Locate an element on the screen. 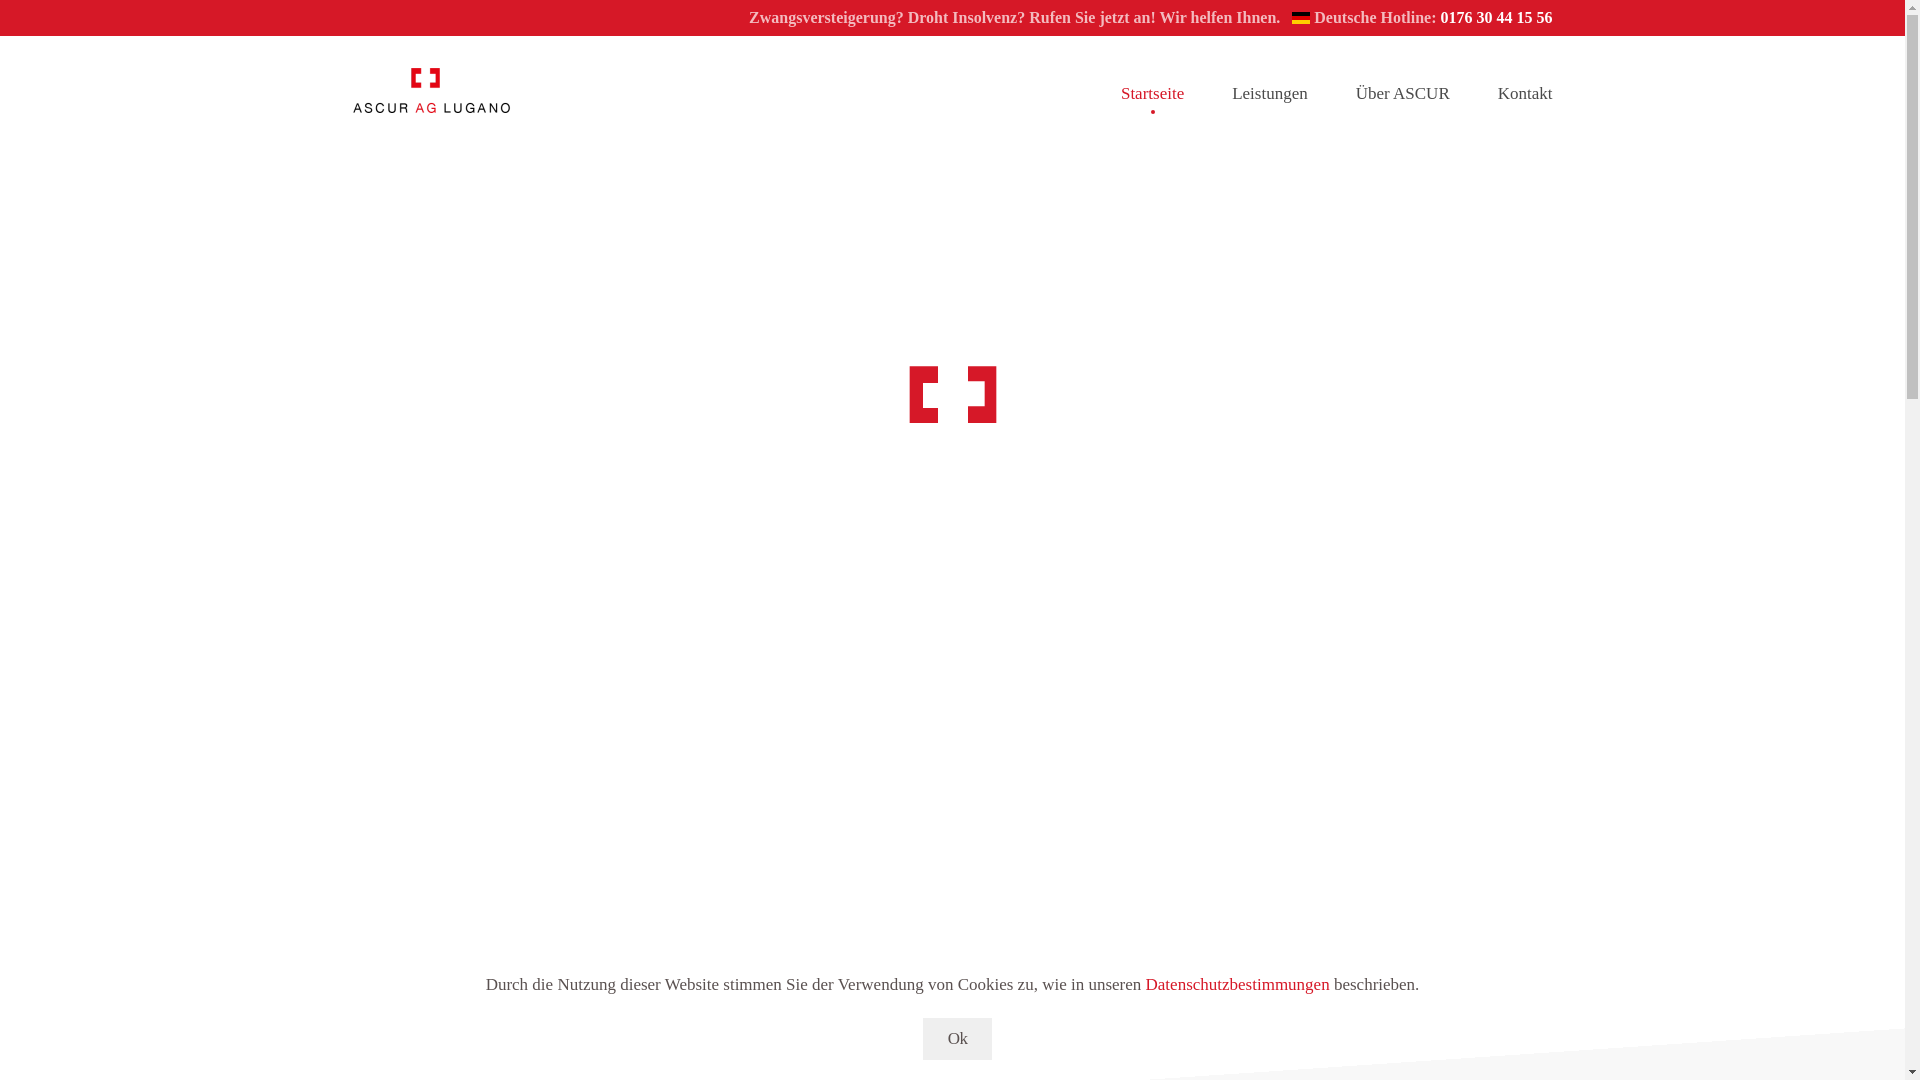 Image resolution: width=1920 pixels, height=1080 pixels. Startseite is located at coordinates (1152, 94).